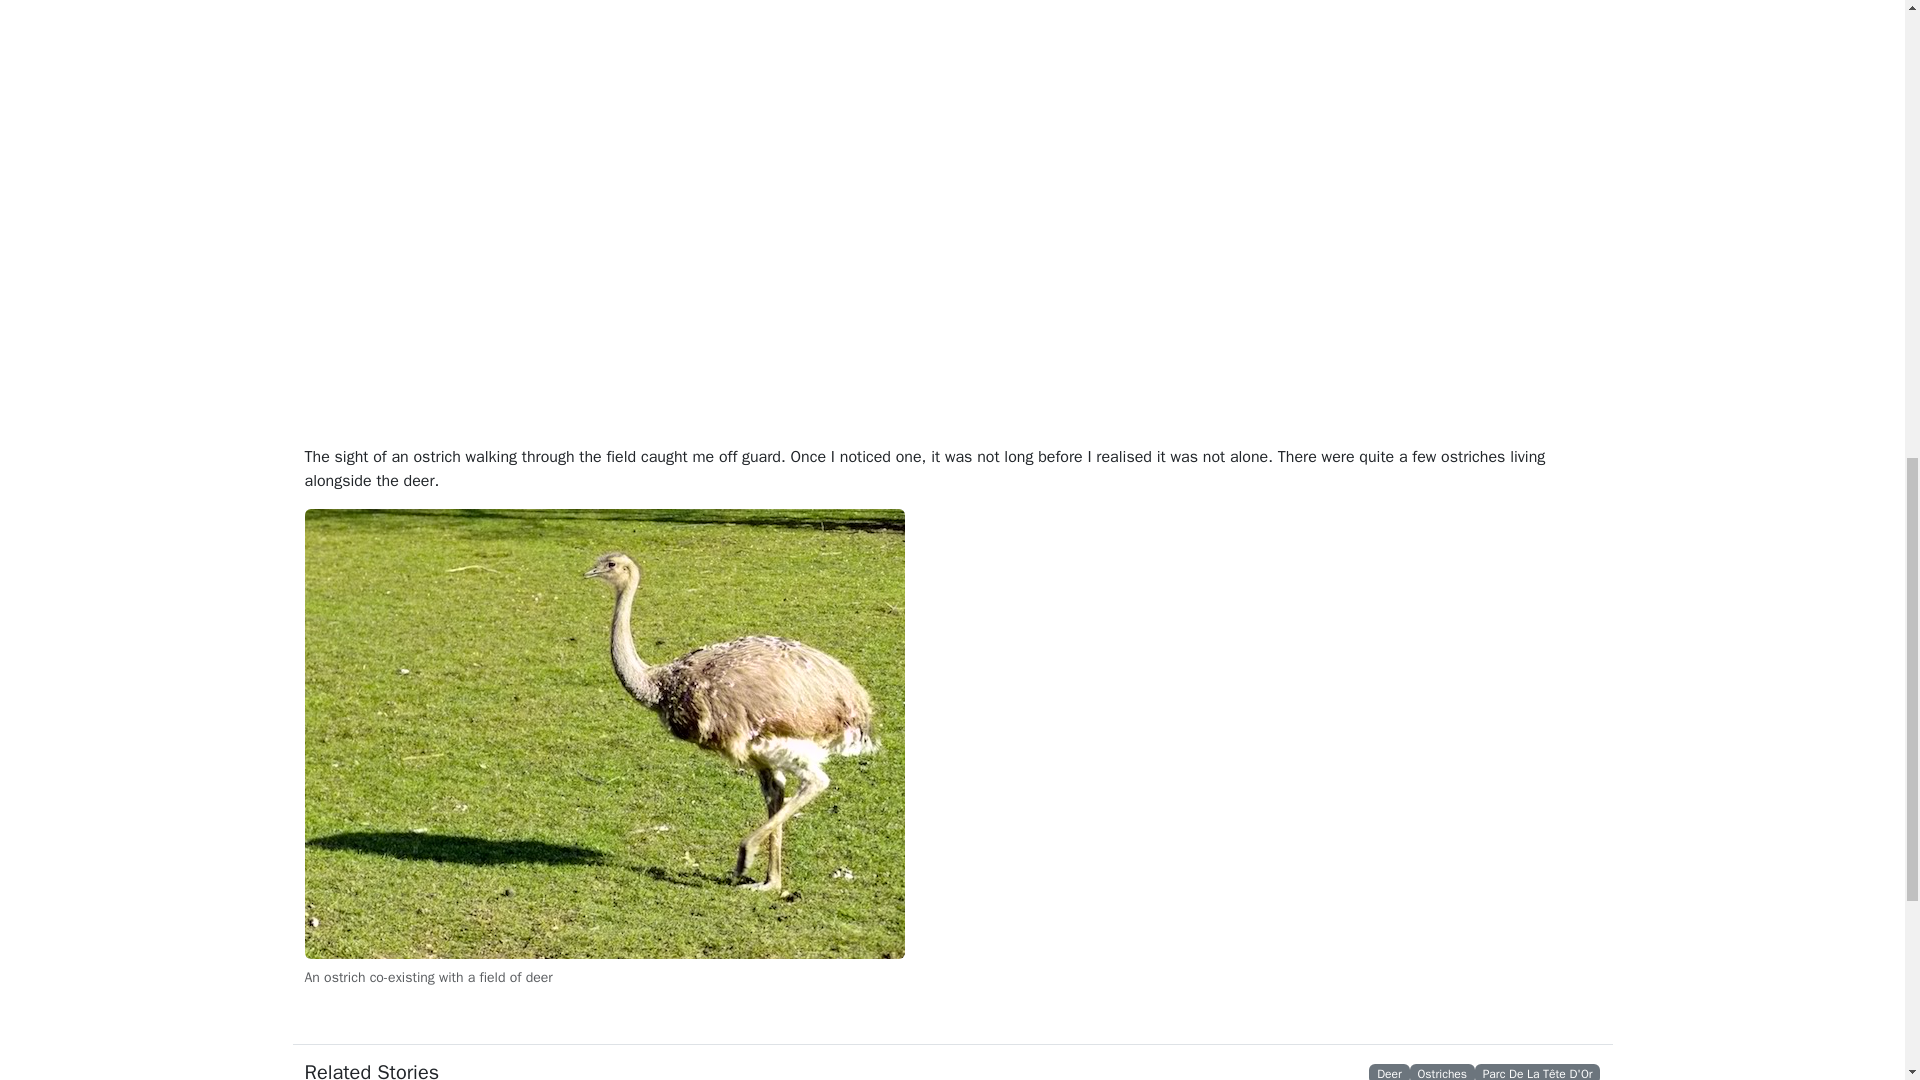 The width and height of the screenshot is (1920, 1080). Describe the element at coordinates (1388, 1072) in the screenshot. I see `Deer` at that location.